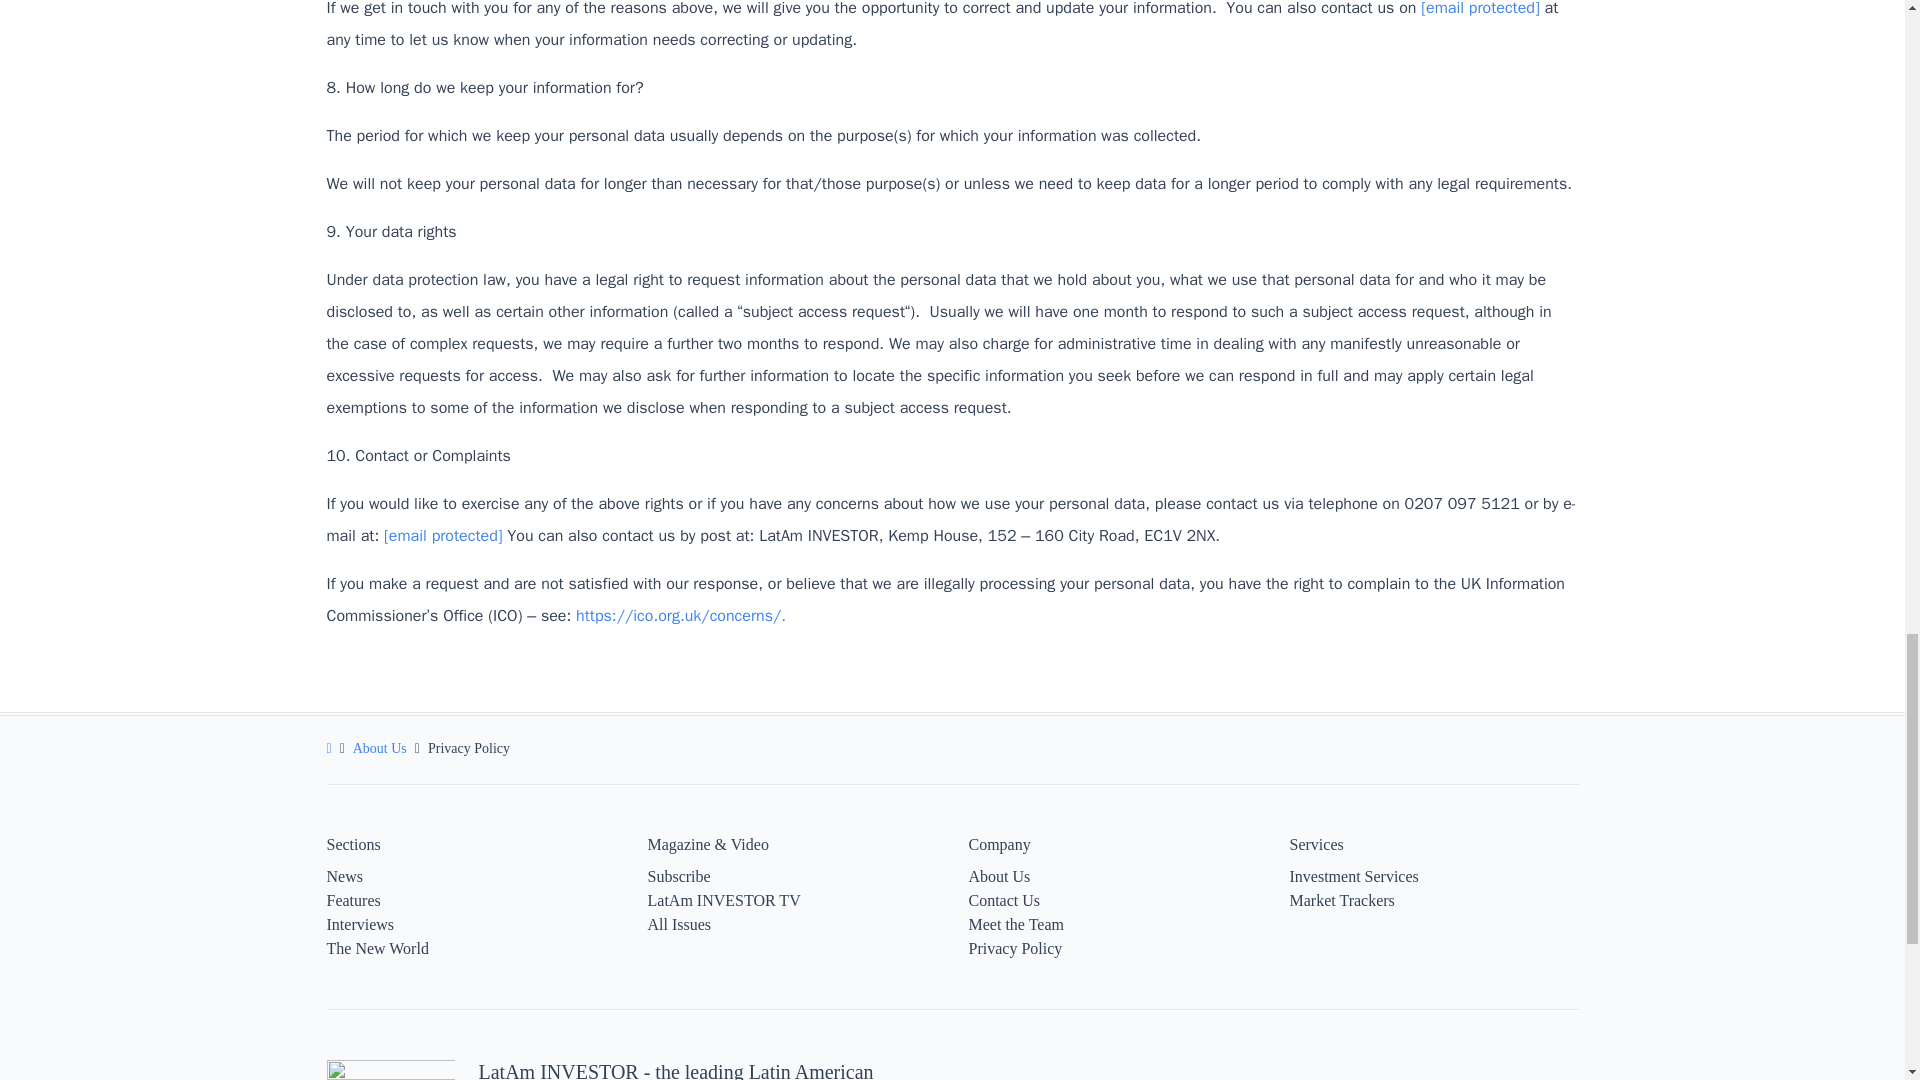  I want to click on News, so click(344, 876).